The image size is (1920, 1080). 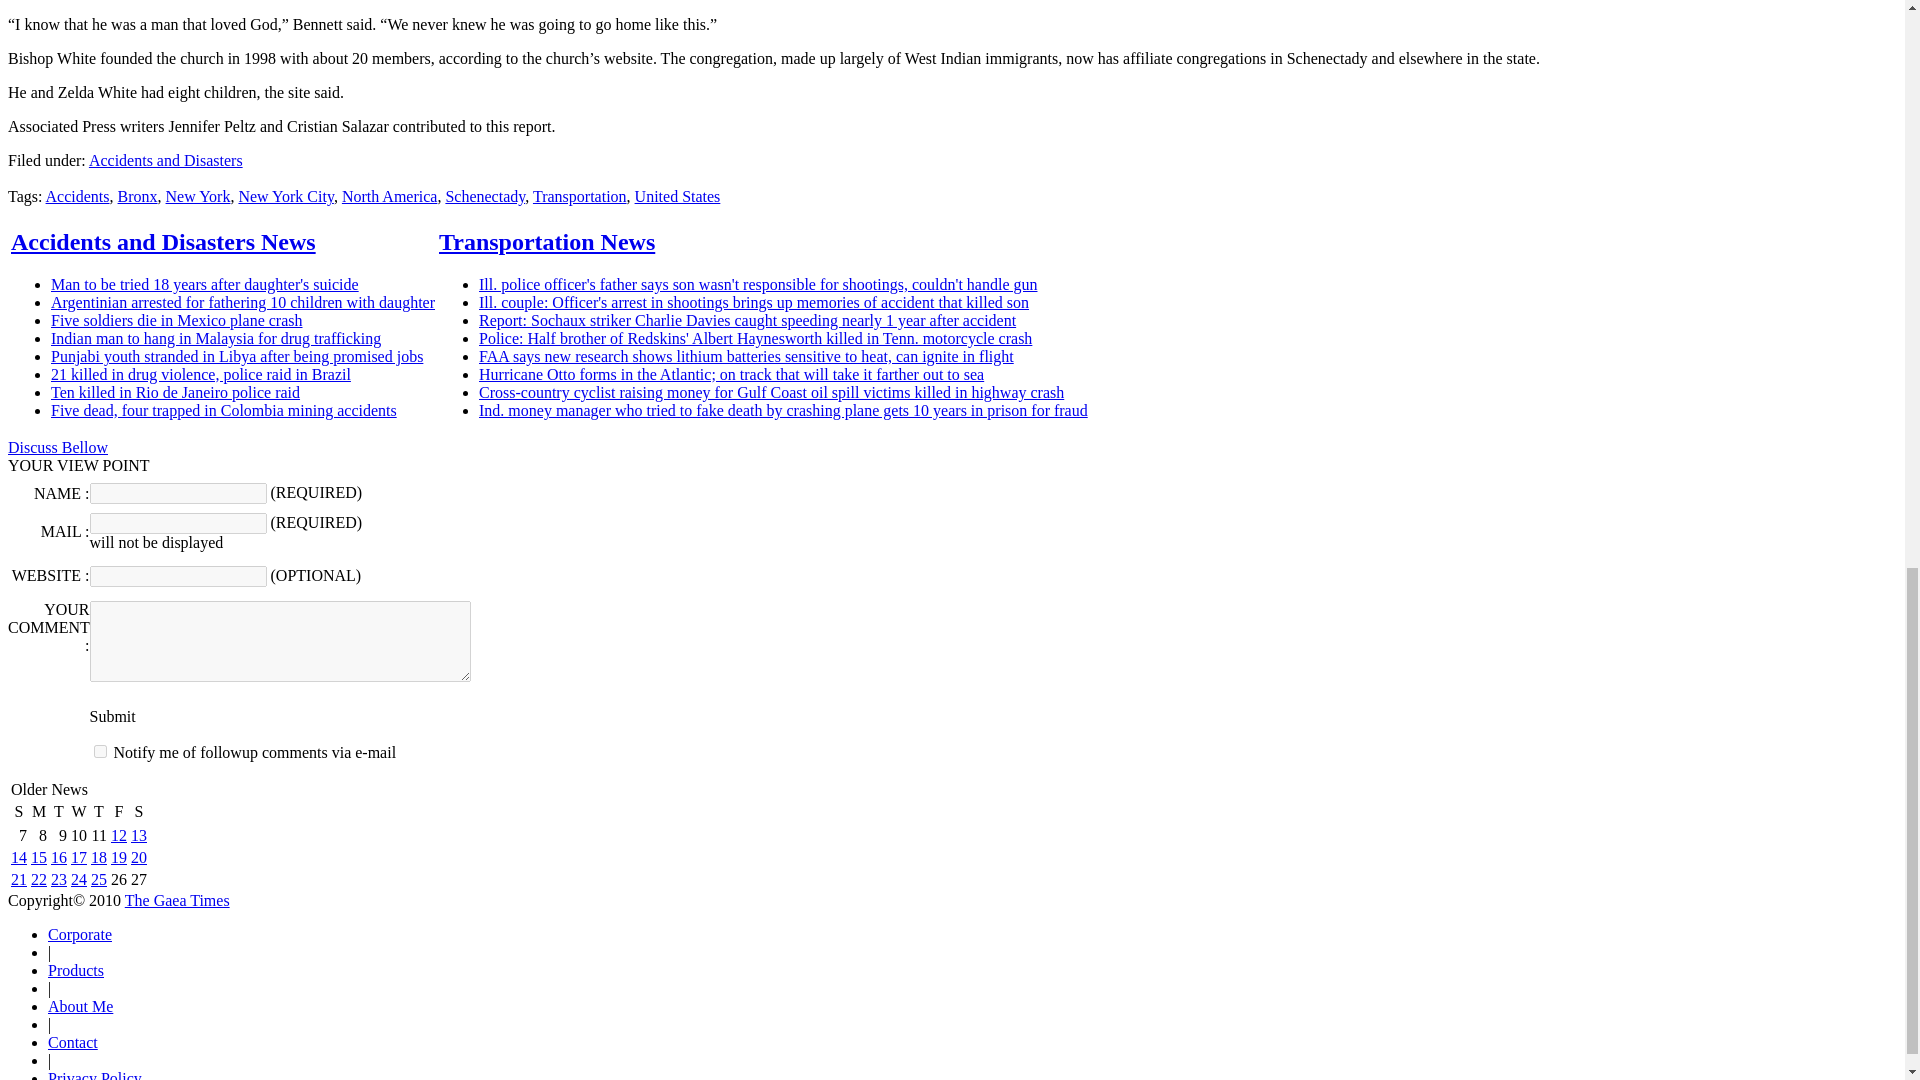 I want to click on Accidents, so click(x=78, y=196).